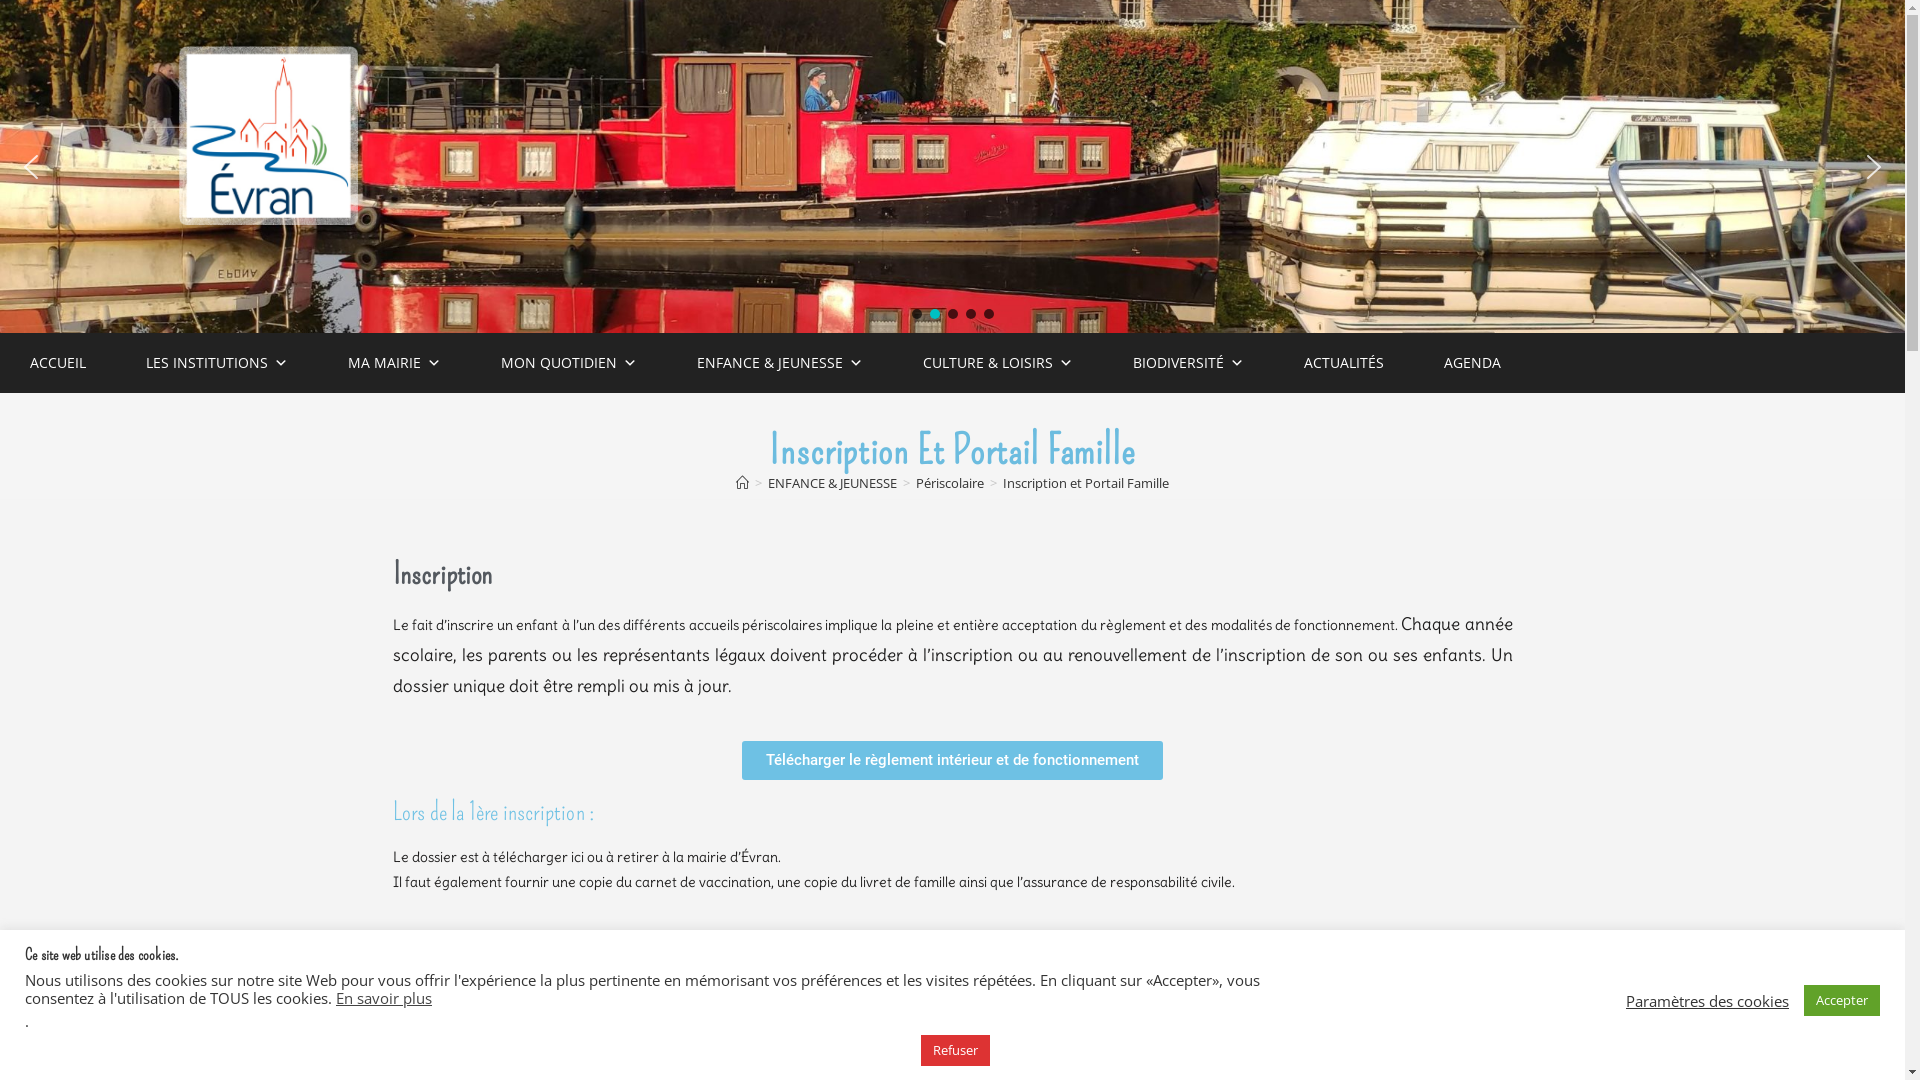 This screenshot has height=1080, width=1920. I want to click on LES INSTITUTIONS, so click(217, 363).